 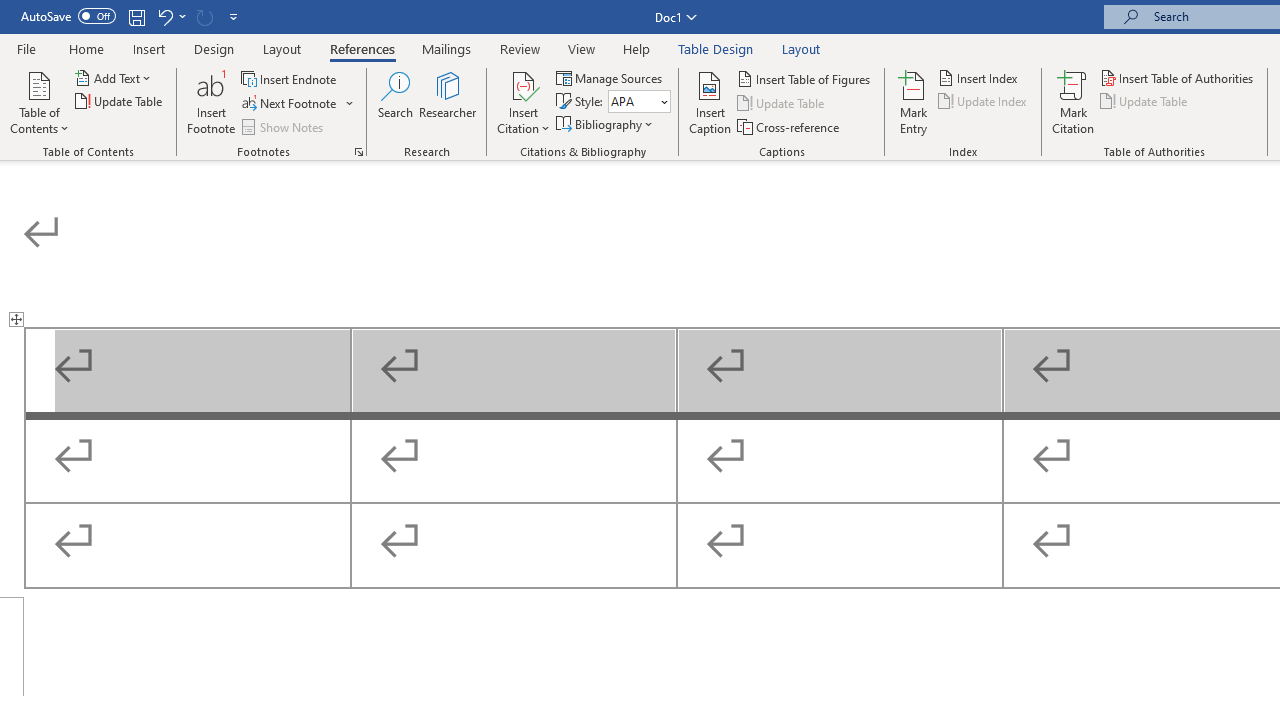 What do you see at coordinates (204, 16) in the screenshot?
I see `Can't Repeat` at bounding box center [204, 16].